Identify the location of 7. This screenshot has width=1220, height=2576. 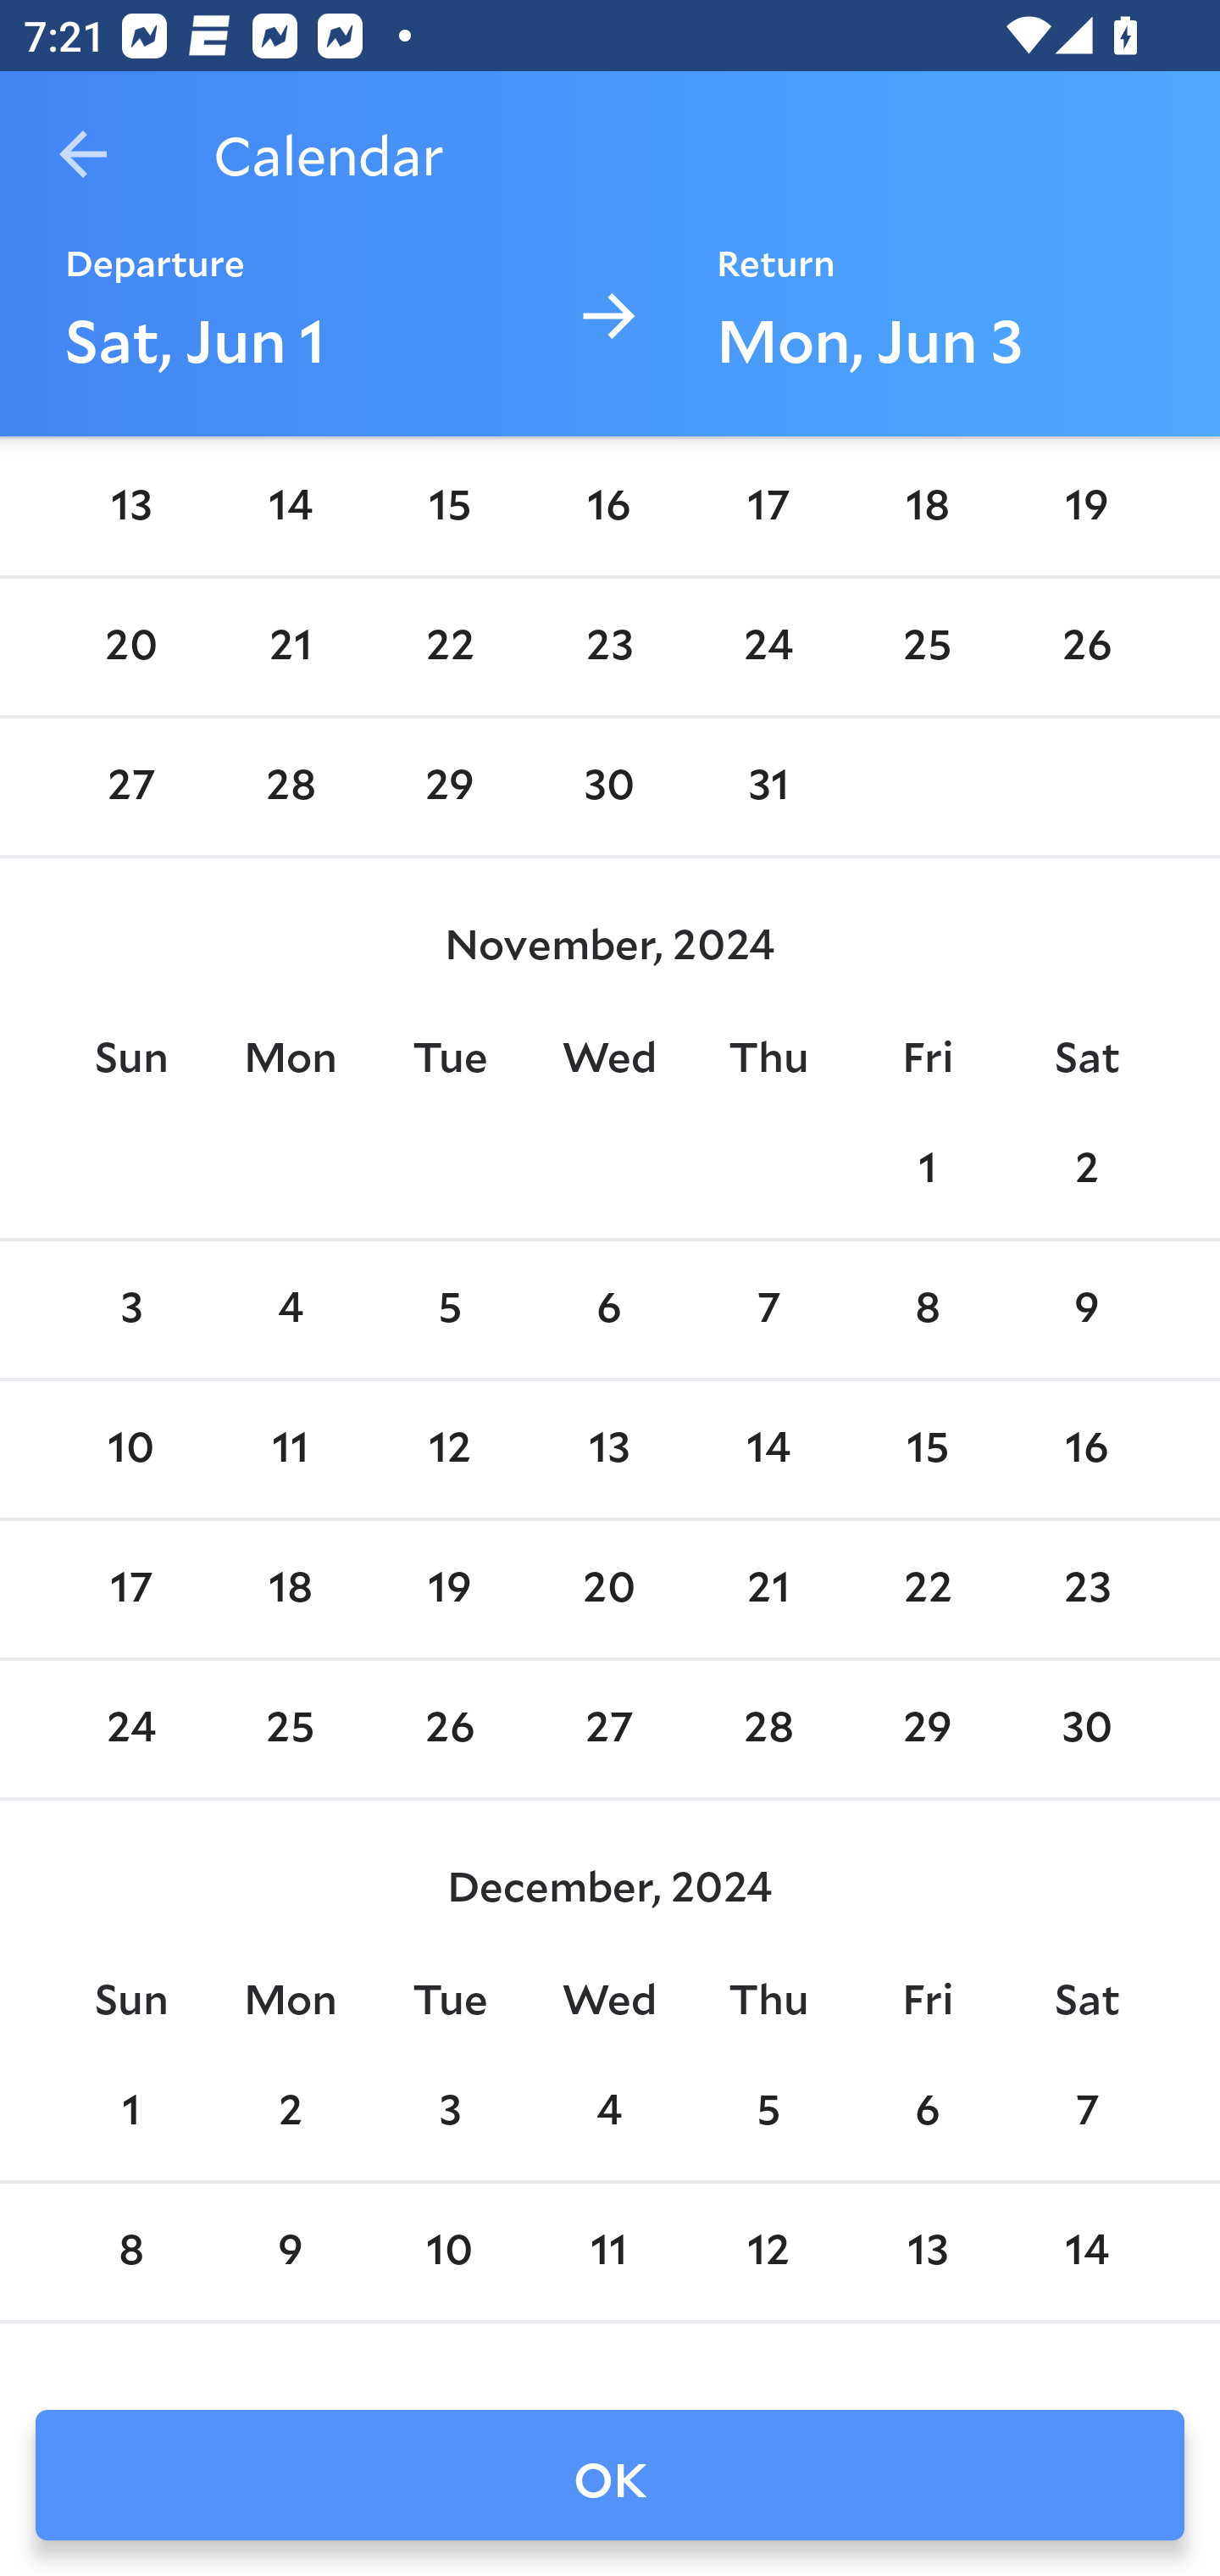
(768, 1311).